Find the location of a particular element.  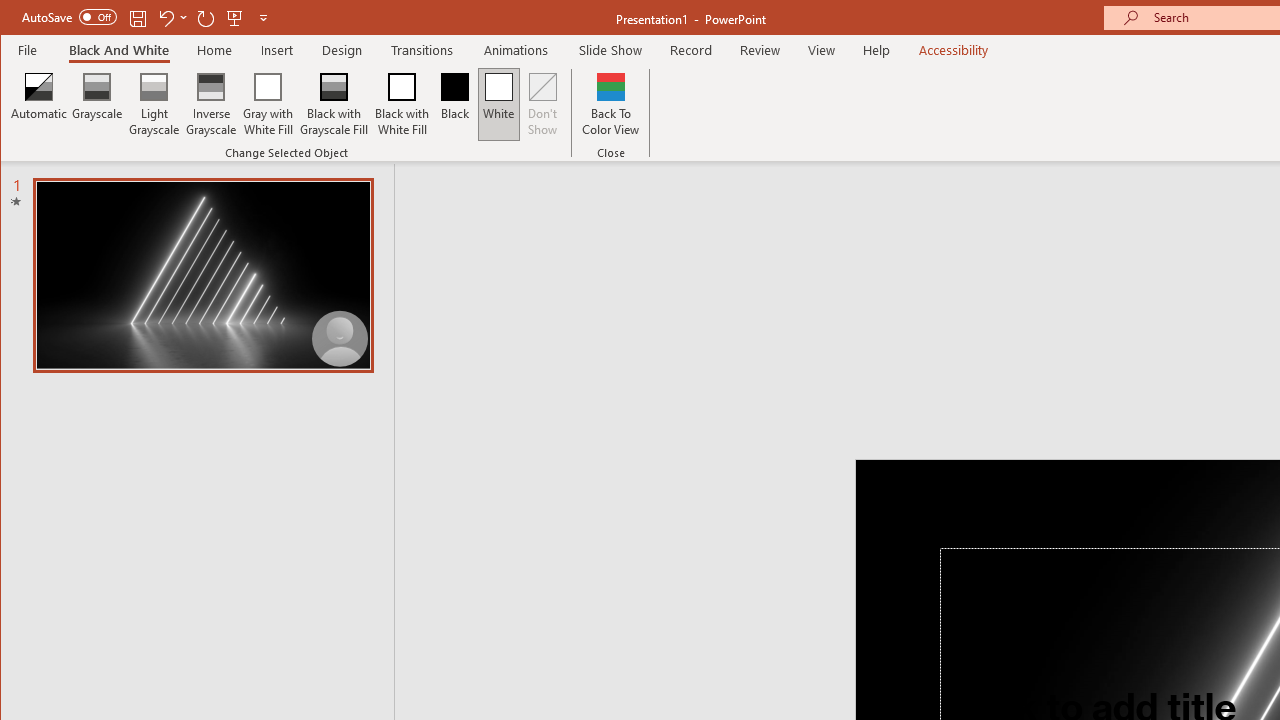

Don't Show is located at coordinates (543, 104).